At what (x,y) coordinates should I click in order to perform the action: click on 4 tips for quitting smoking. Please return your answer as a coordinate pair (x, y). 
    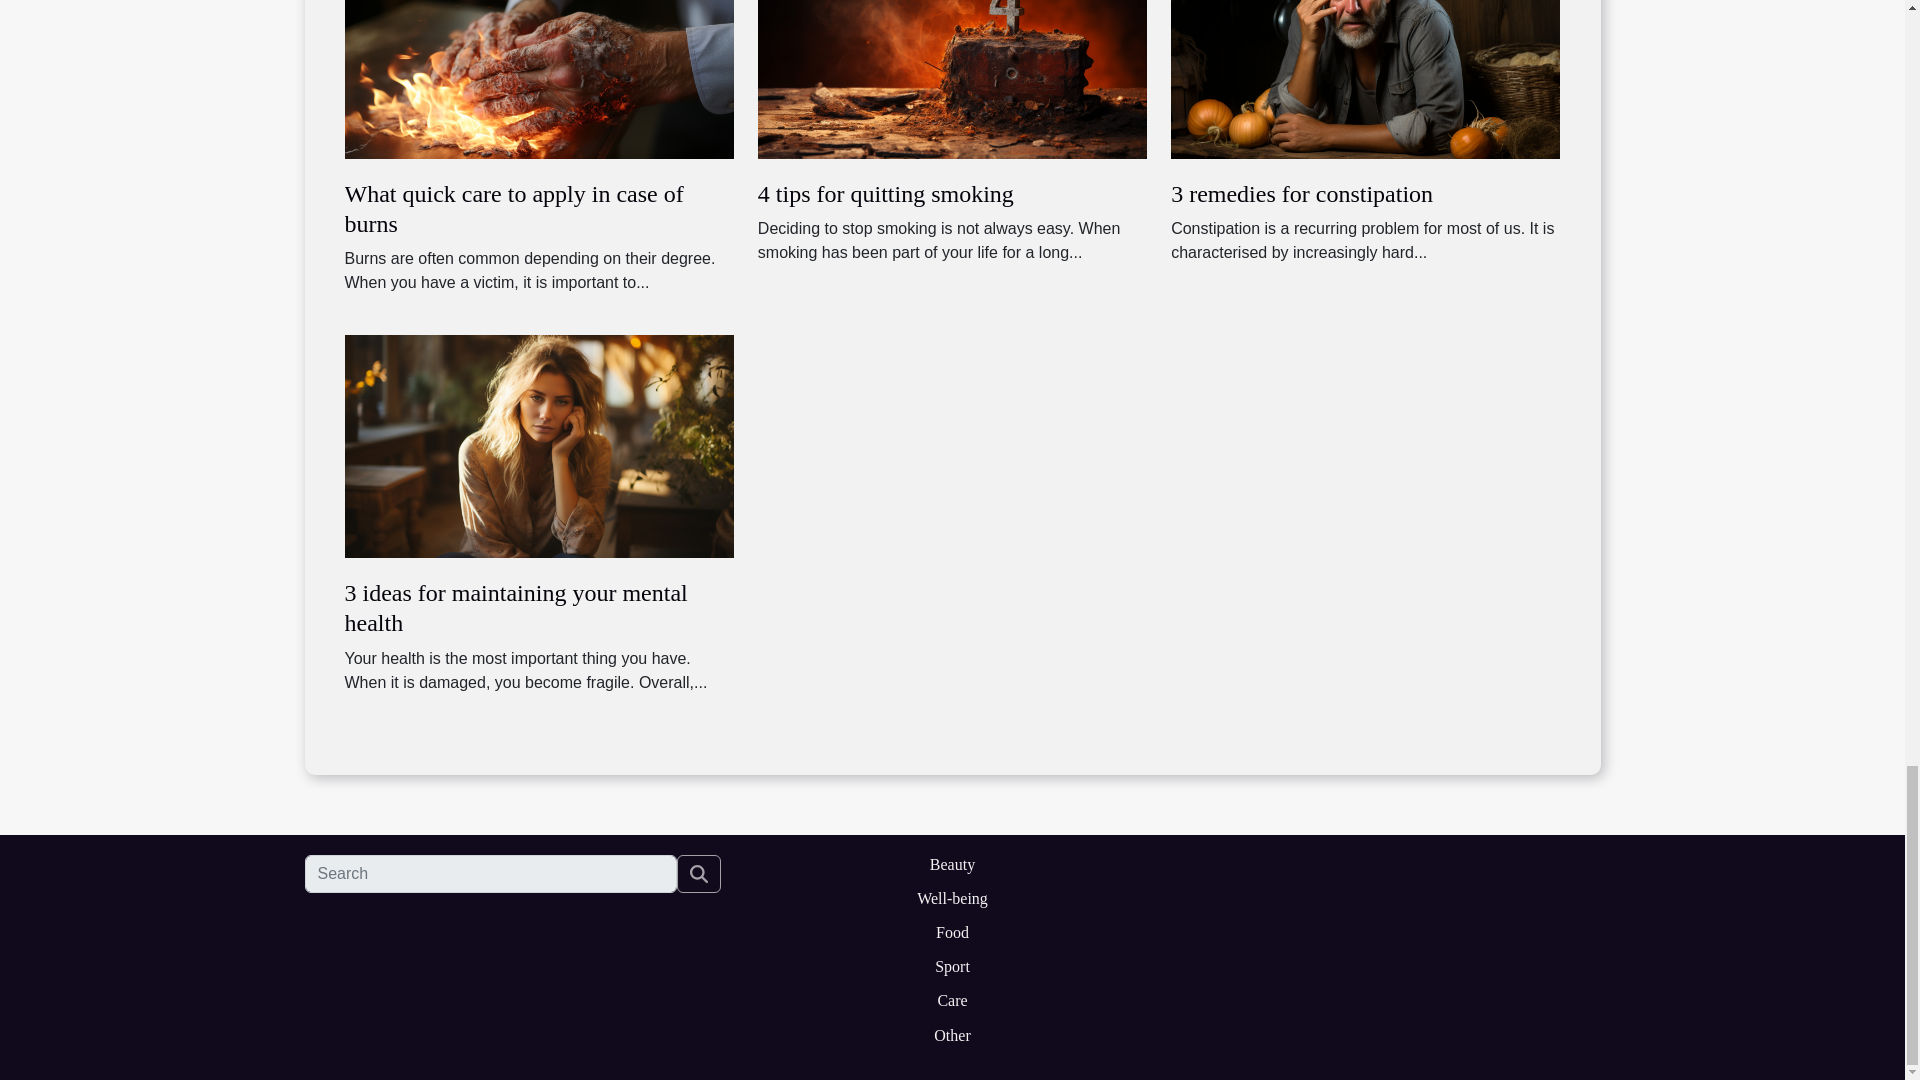
    Looking at the image, I should click on (886, 194).